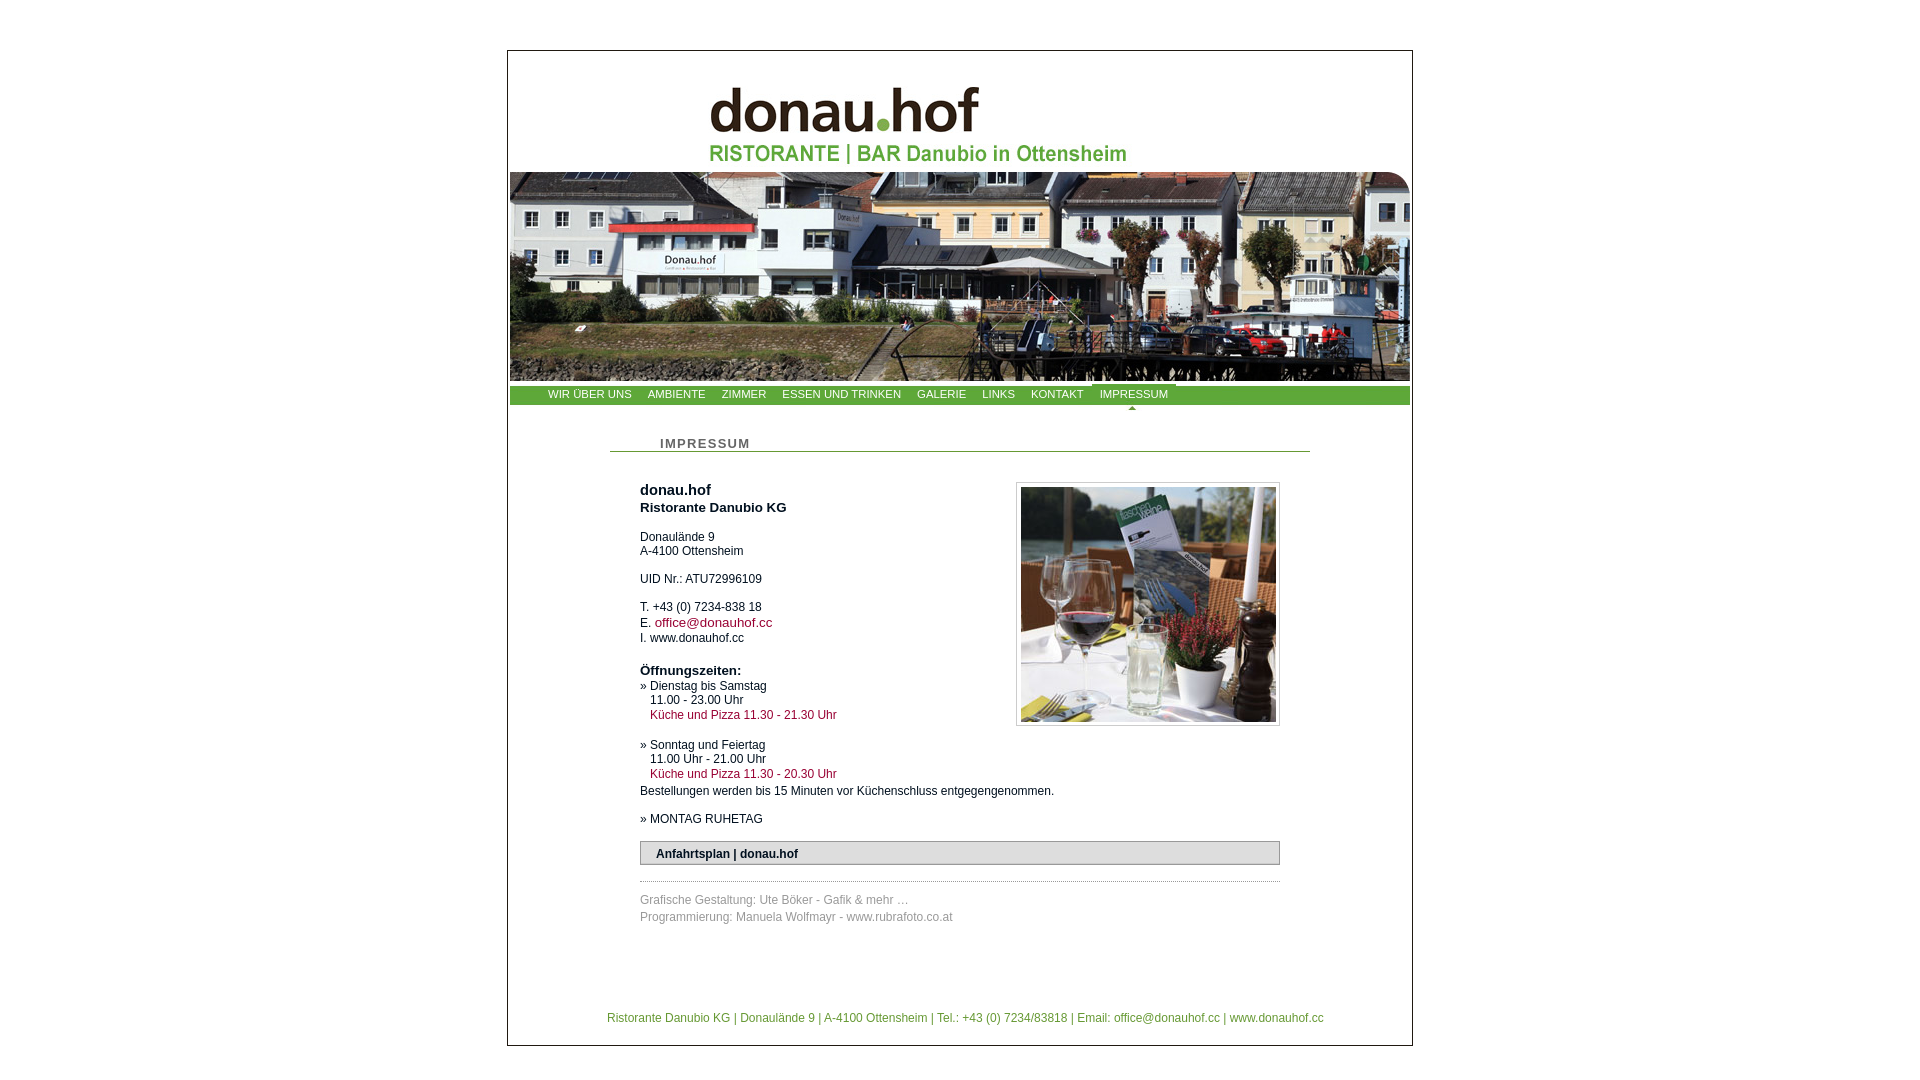 The height and width of the screenshot is (1080, 1920). Describe the element at coordinates (677, 398) in the screenshot. I see `AMBIENTE` at that location.